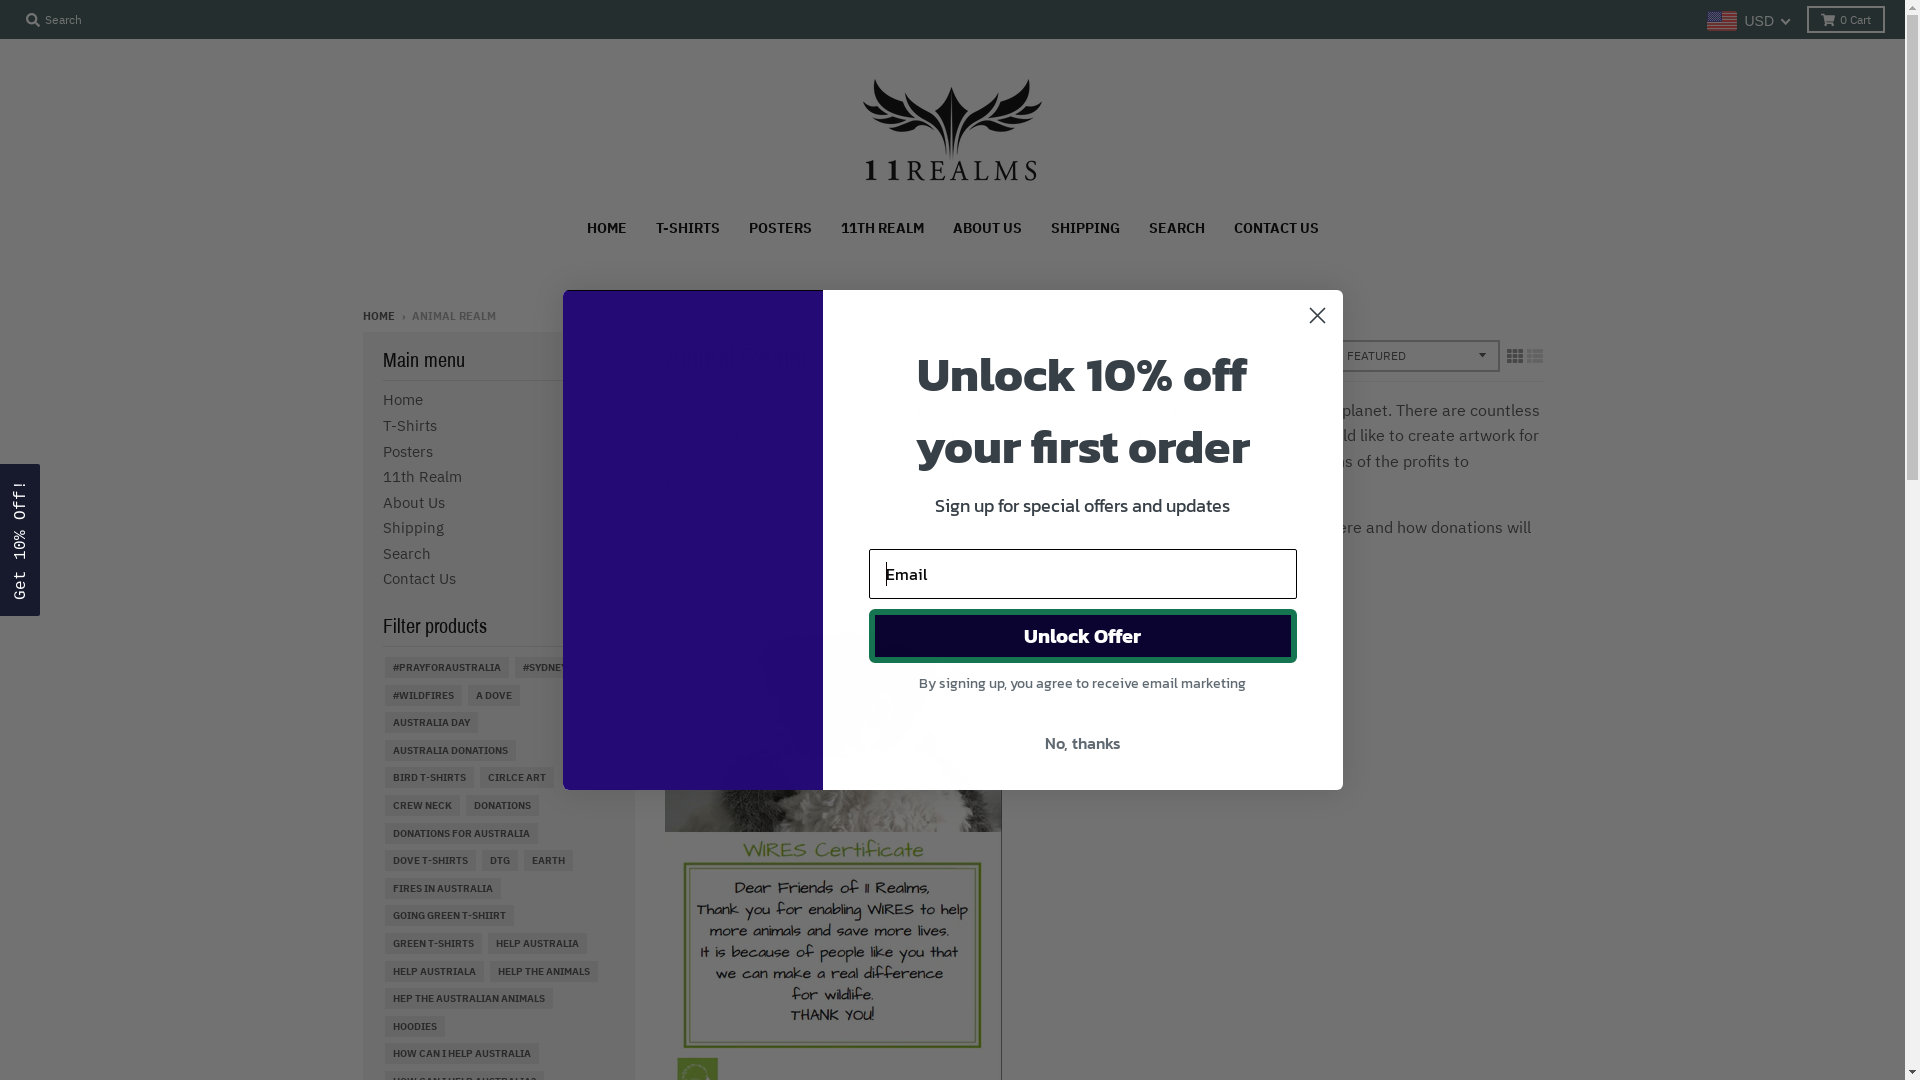 The width and height of the screenshot is (1920, 1080). Describe the element at coordinates (687, 228) in the screenshot. I see `T-SHIRTS` at that location.